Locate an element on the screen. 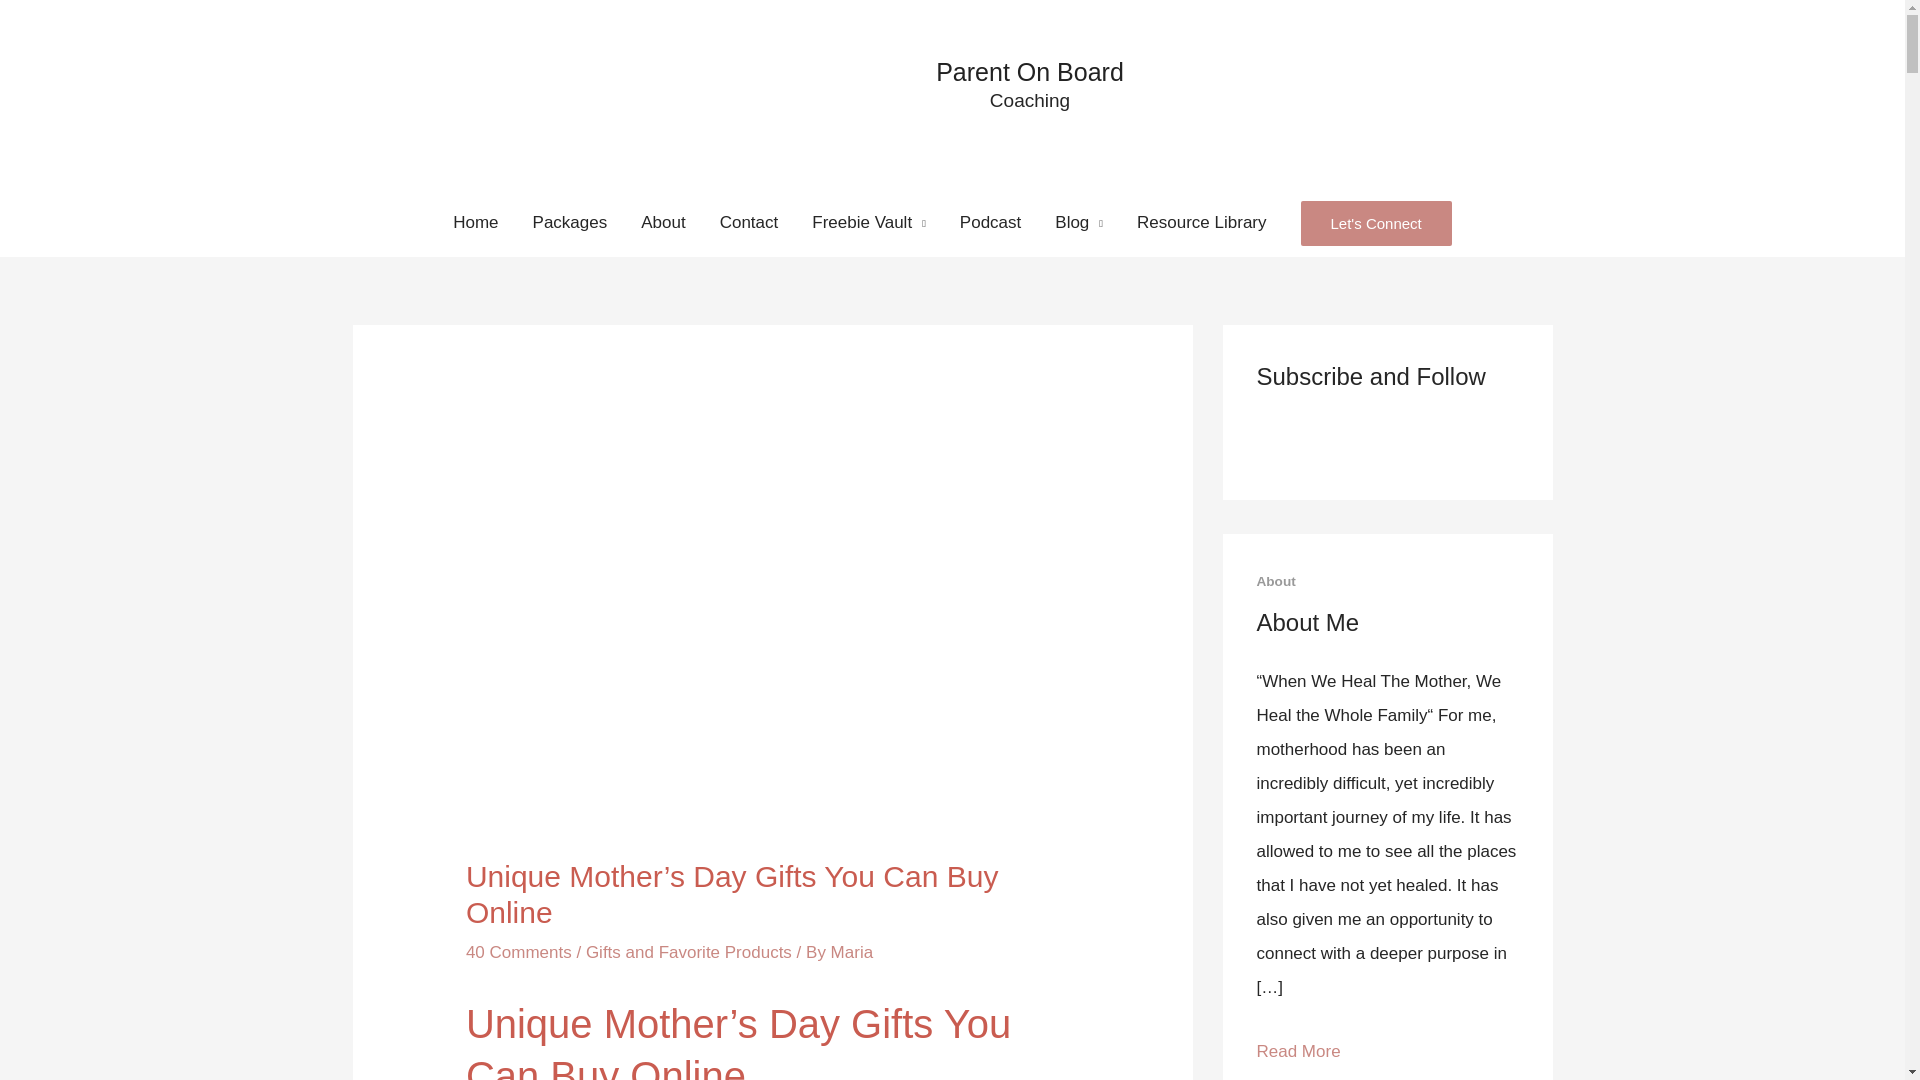 The height and width of the screenshot is (1080, 1920). About is located at coordinates (663, 223).